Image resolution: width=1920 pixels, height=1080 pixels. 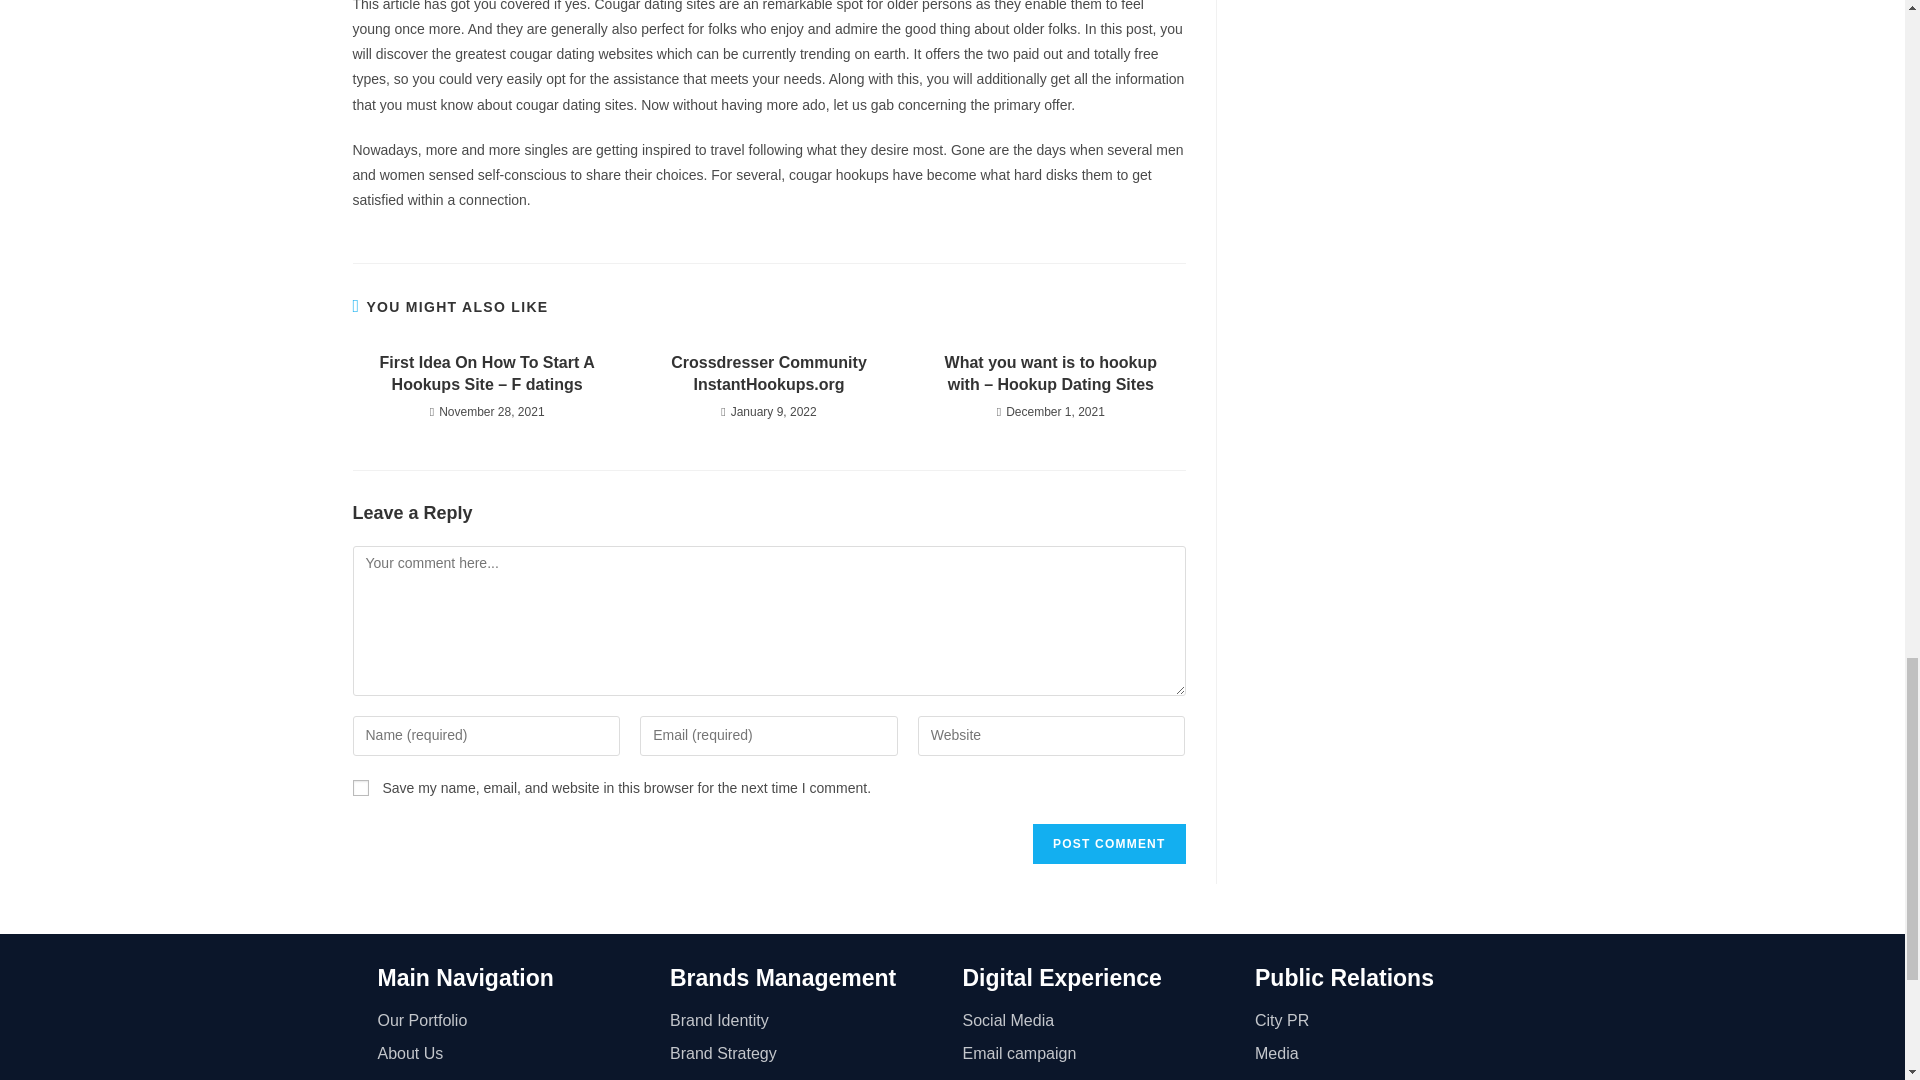 I want to click on Social Media, so click(x=1098, y=1020).